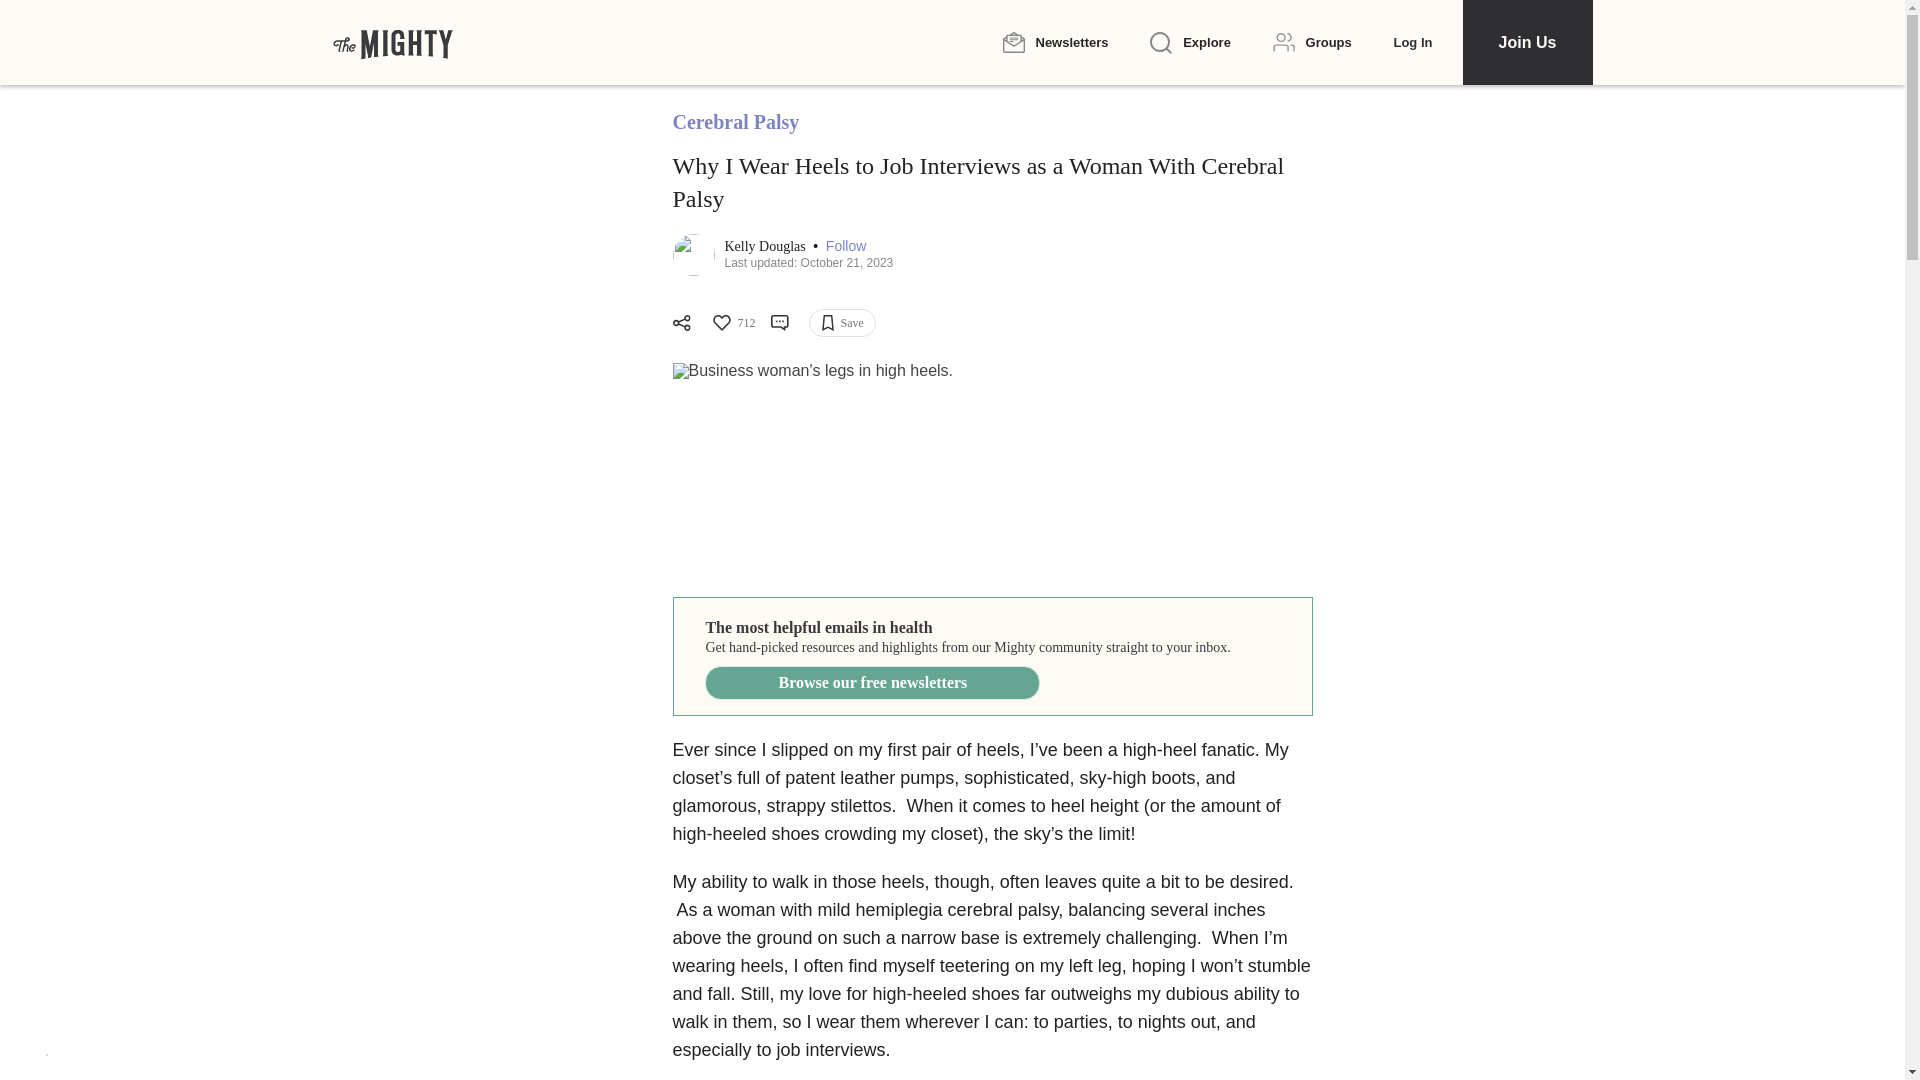 This screenshot has height=1080, width=1920. What do you see at coordinates (1054, 42) in the screenshot?
I see `Newsletters` at bounding box center [1054, 42].